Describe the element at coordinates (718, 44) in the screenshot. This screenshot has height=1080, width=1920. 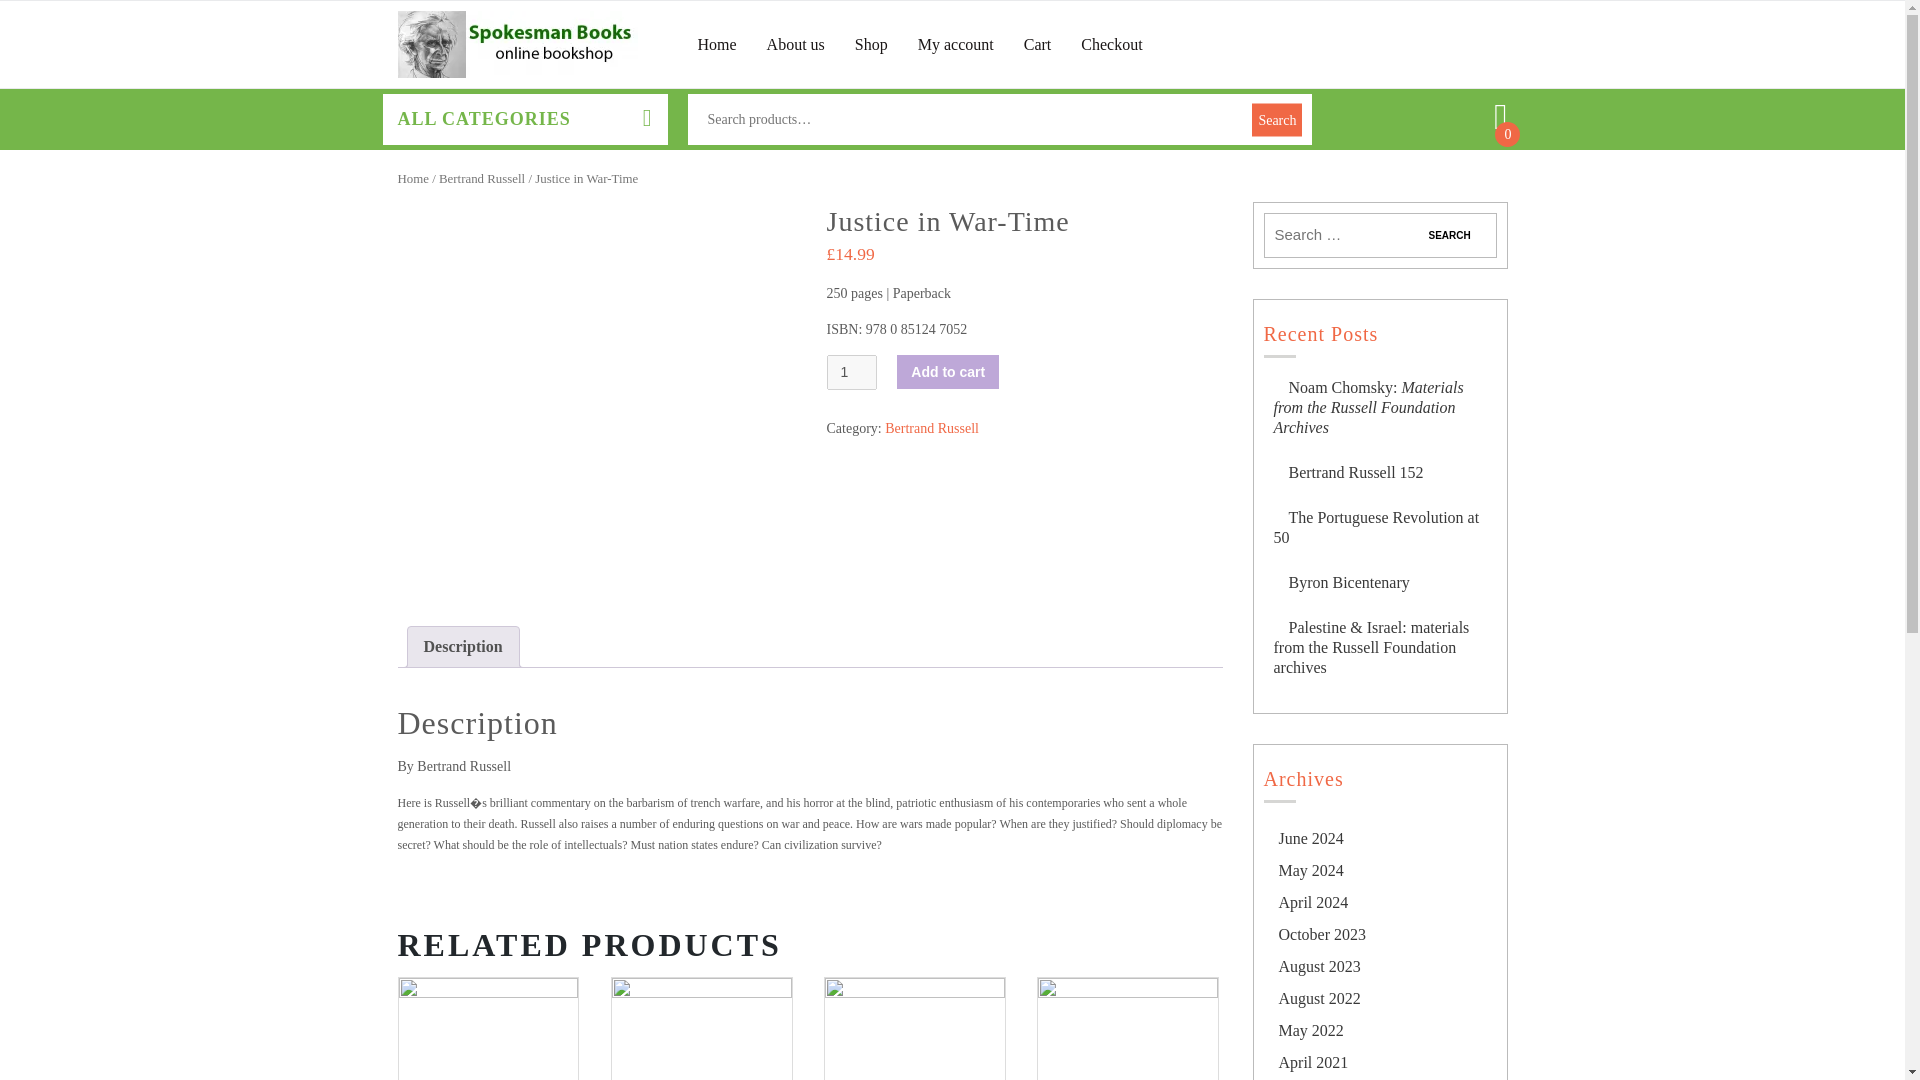
I see `Home` at that location.